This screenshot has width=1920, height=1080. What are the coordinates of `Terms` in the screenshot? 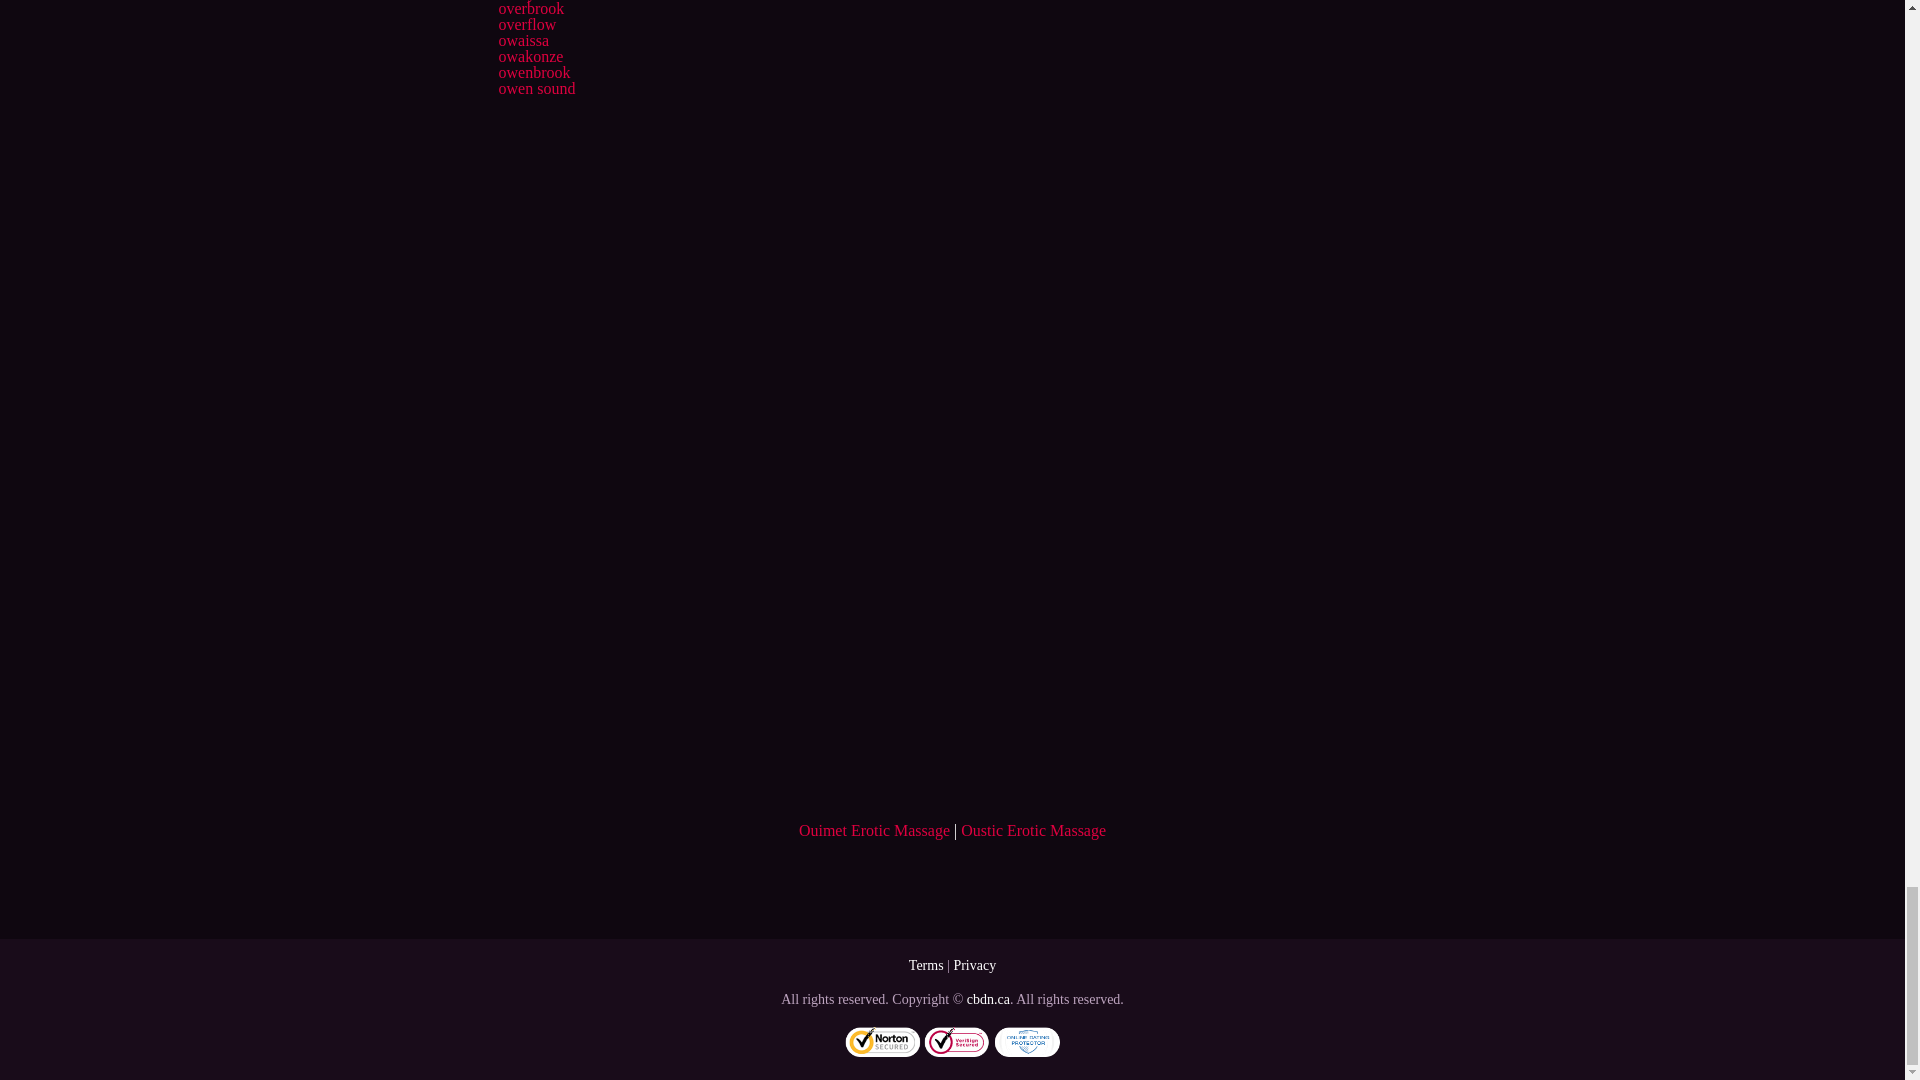 It's located at (926, 965).